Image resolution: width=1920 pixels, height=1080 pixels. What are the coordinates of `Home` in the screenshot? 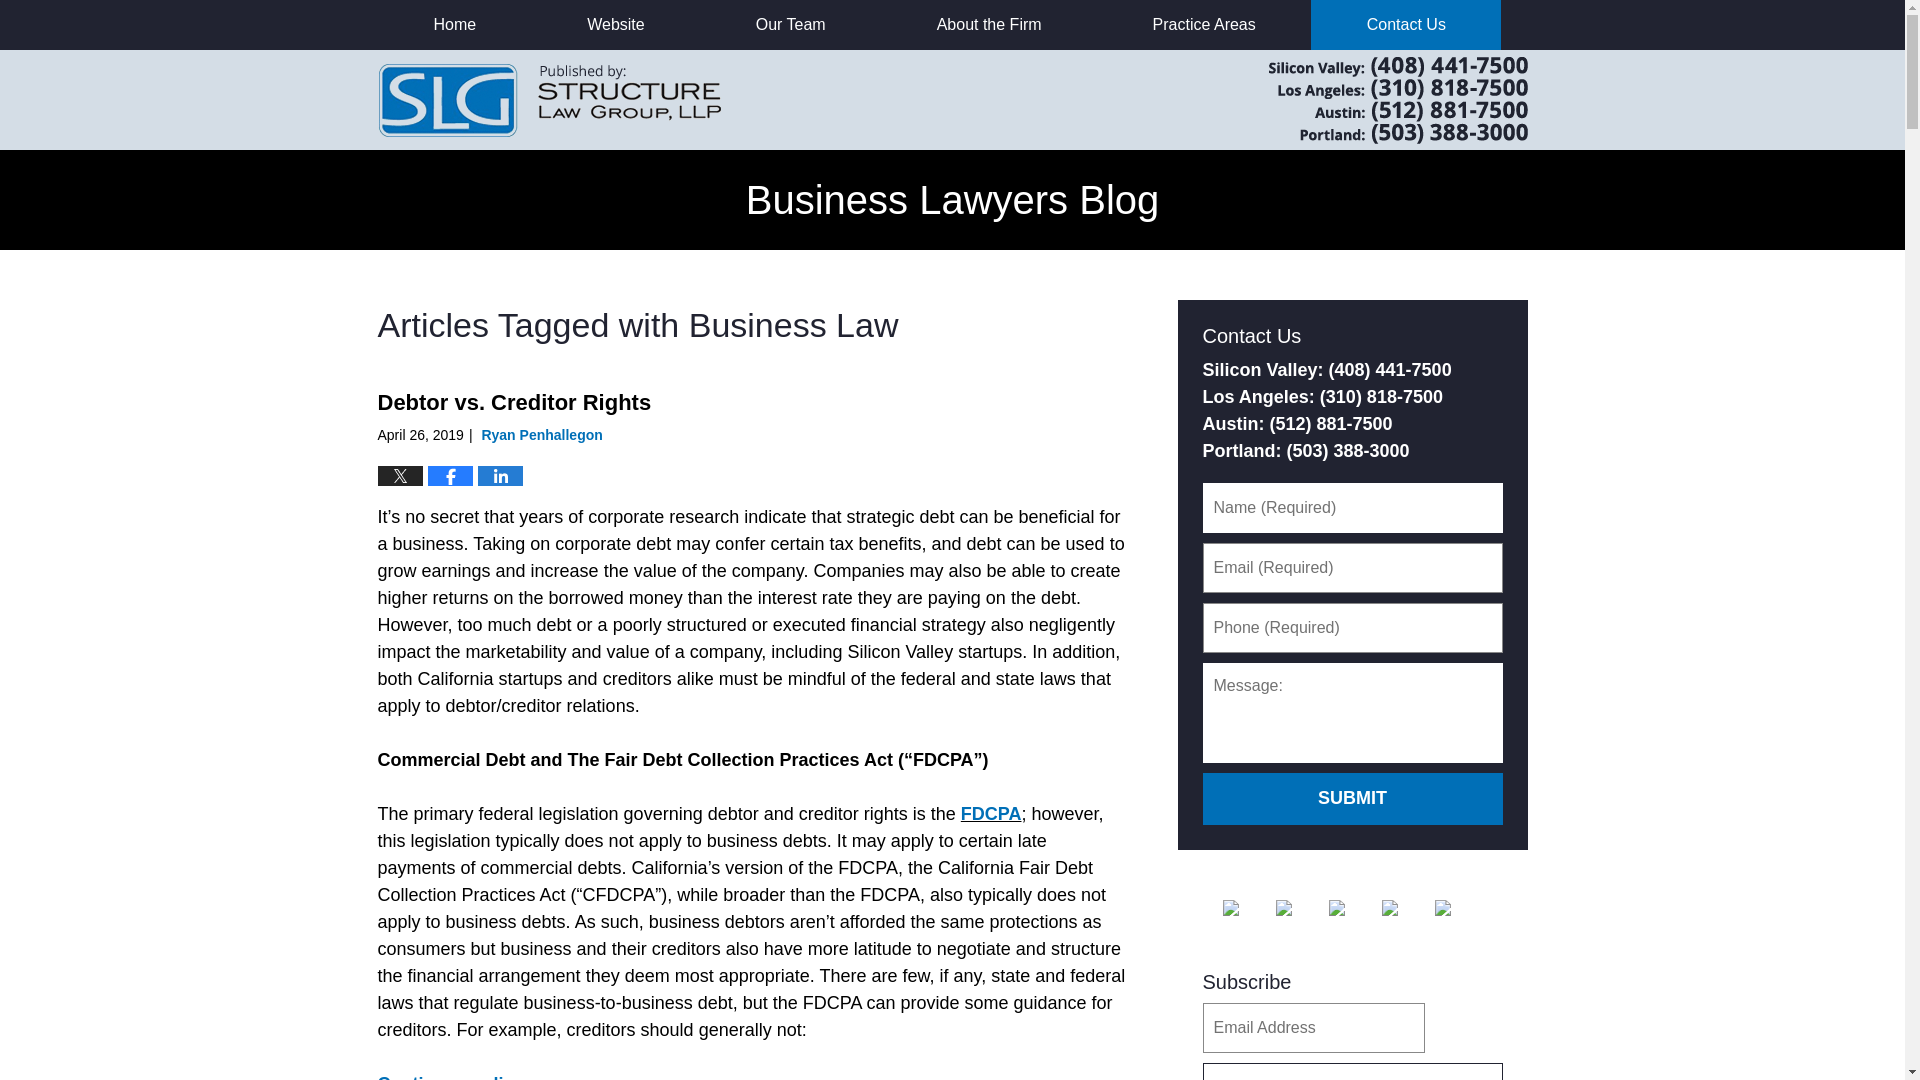 It's located at (454, 24).